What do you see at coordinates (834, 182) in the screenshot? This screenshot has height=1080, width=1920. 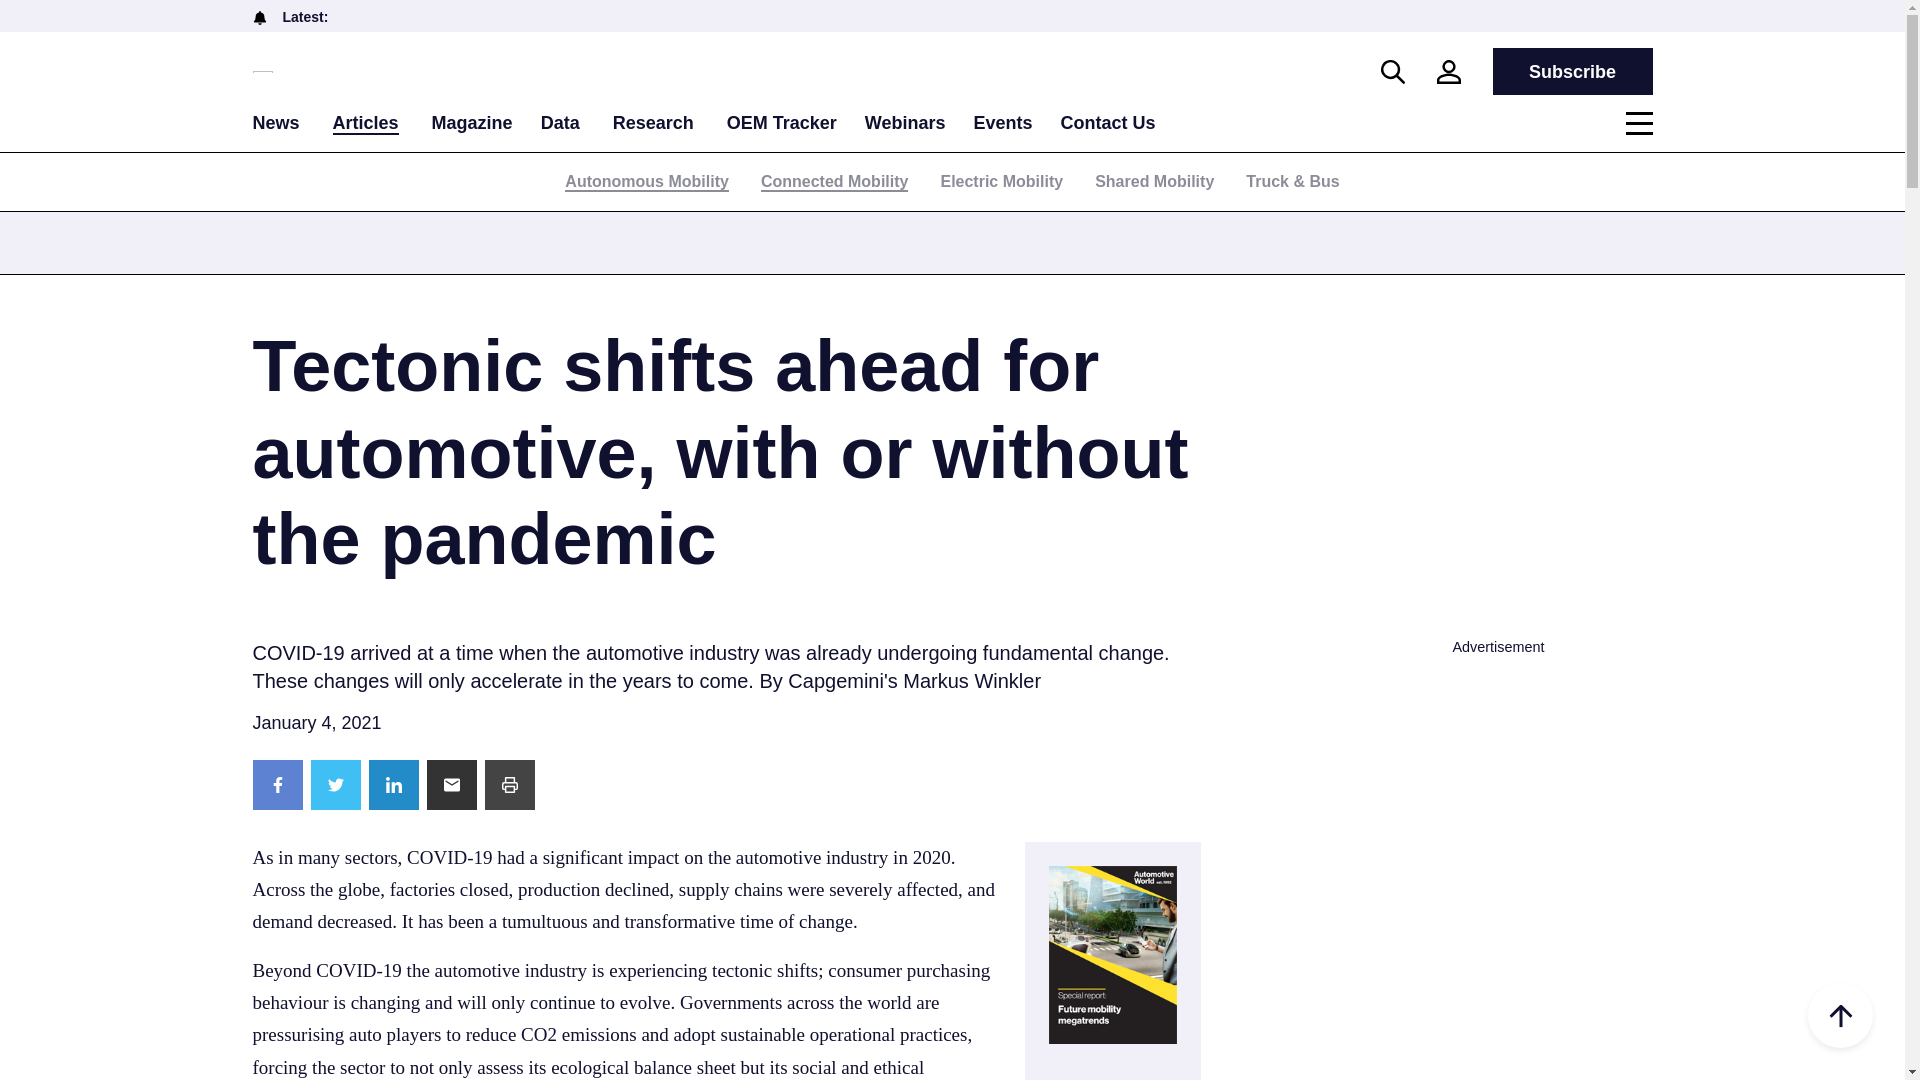 I see `Connected Mobility` at bounding box center [834, 182].